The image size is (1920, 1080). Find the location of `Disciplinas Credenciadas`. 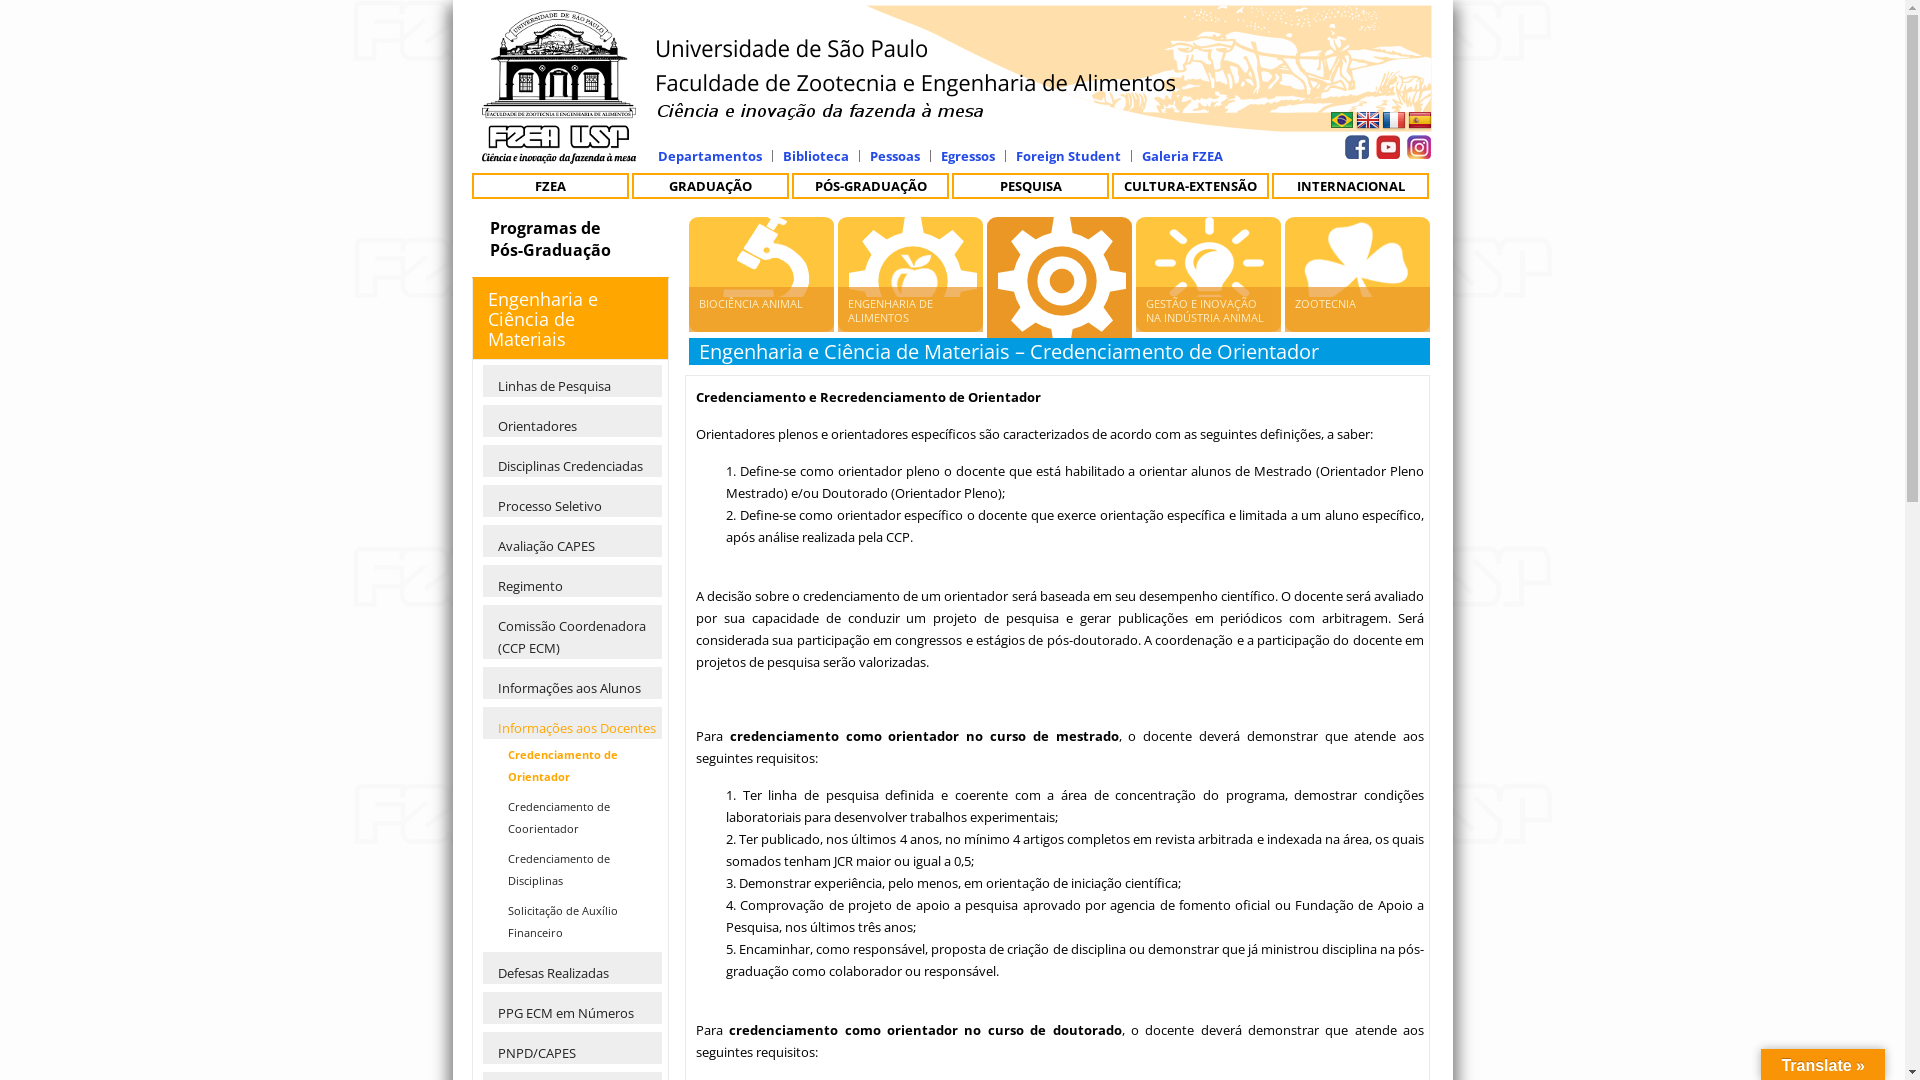

Disciplinas Credenciadas is located at coordinates (572, 461).